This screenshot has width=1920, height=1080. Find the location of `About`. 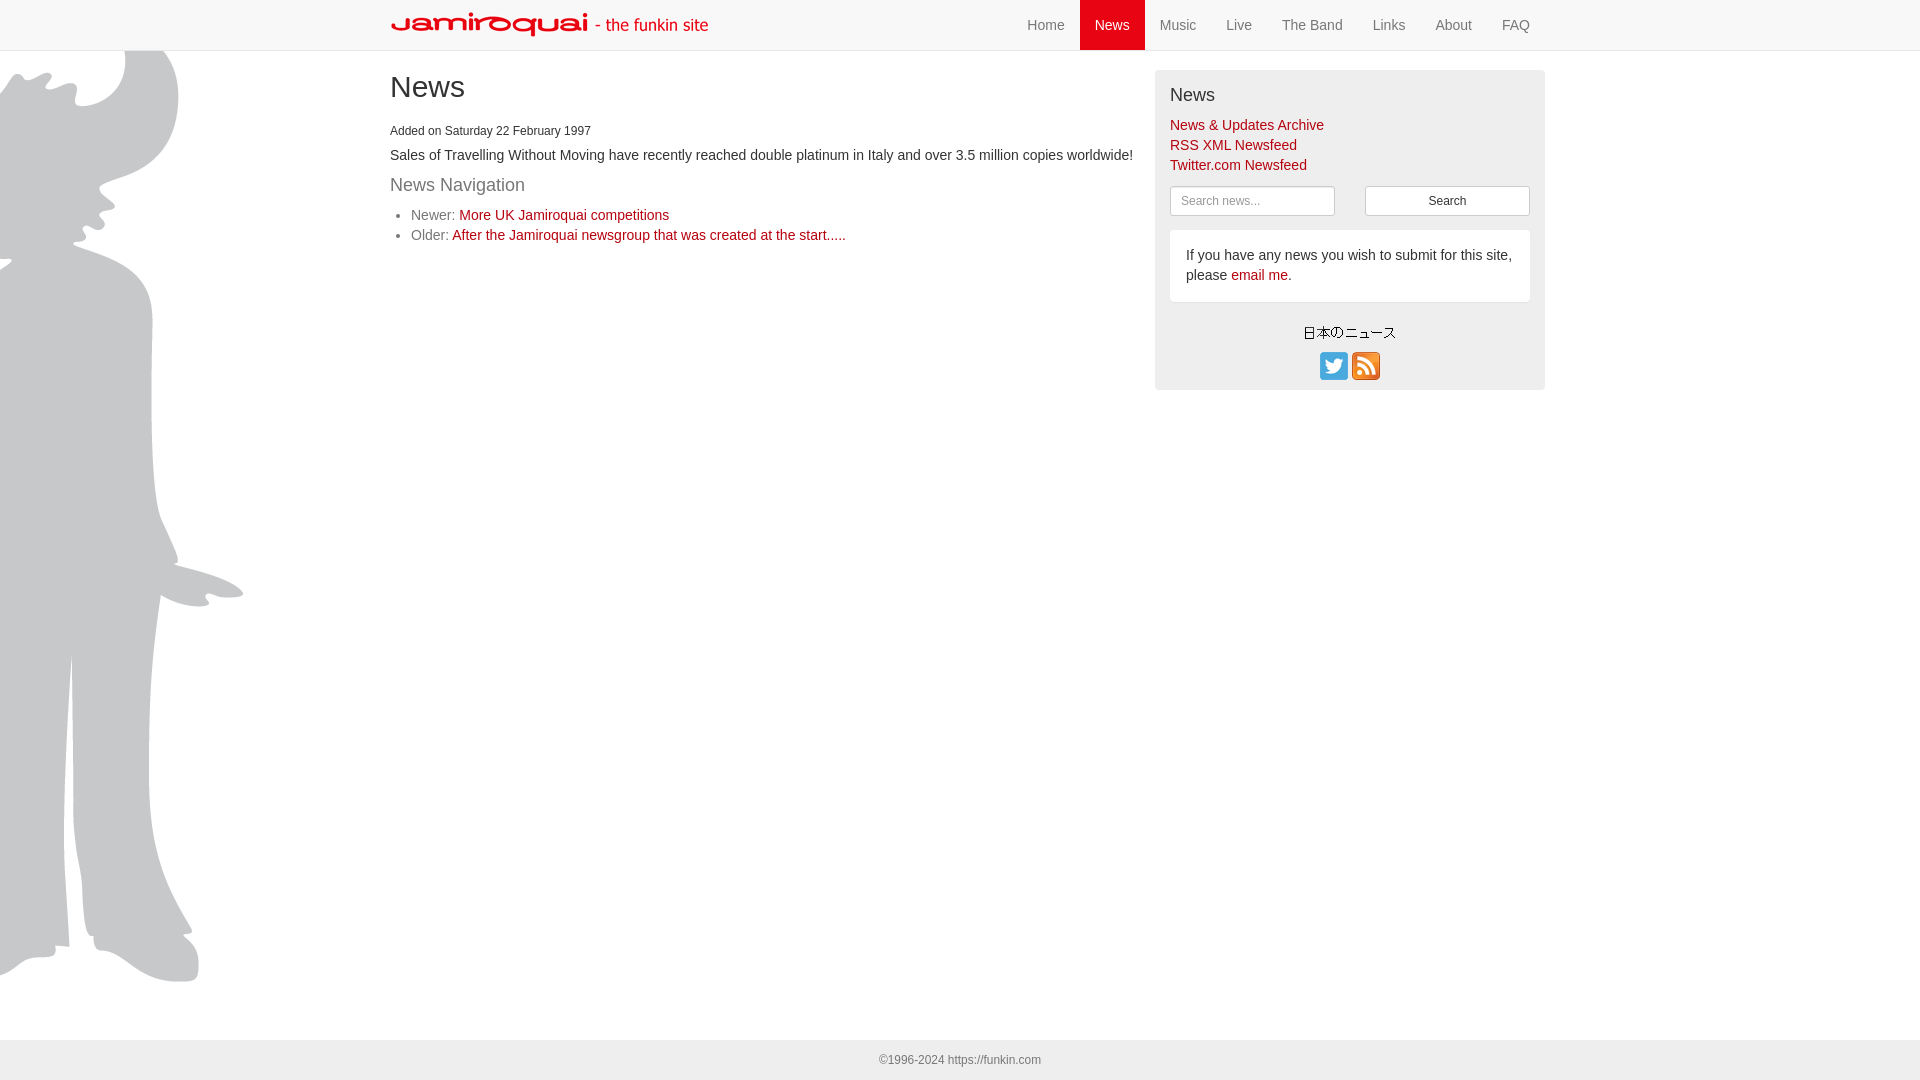

About is located at coordinates (1453, 24).